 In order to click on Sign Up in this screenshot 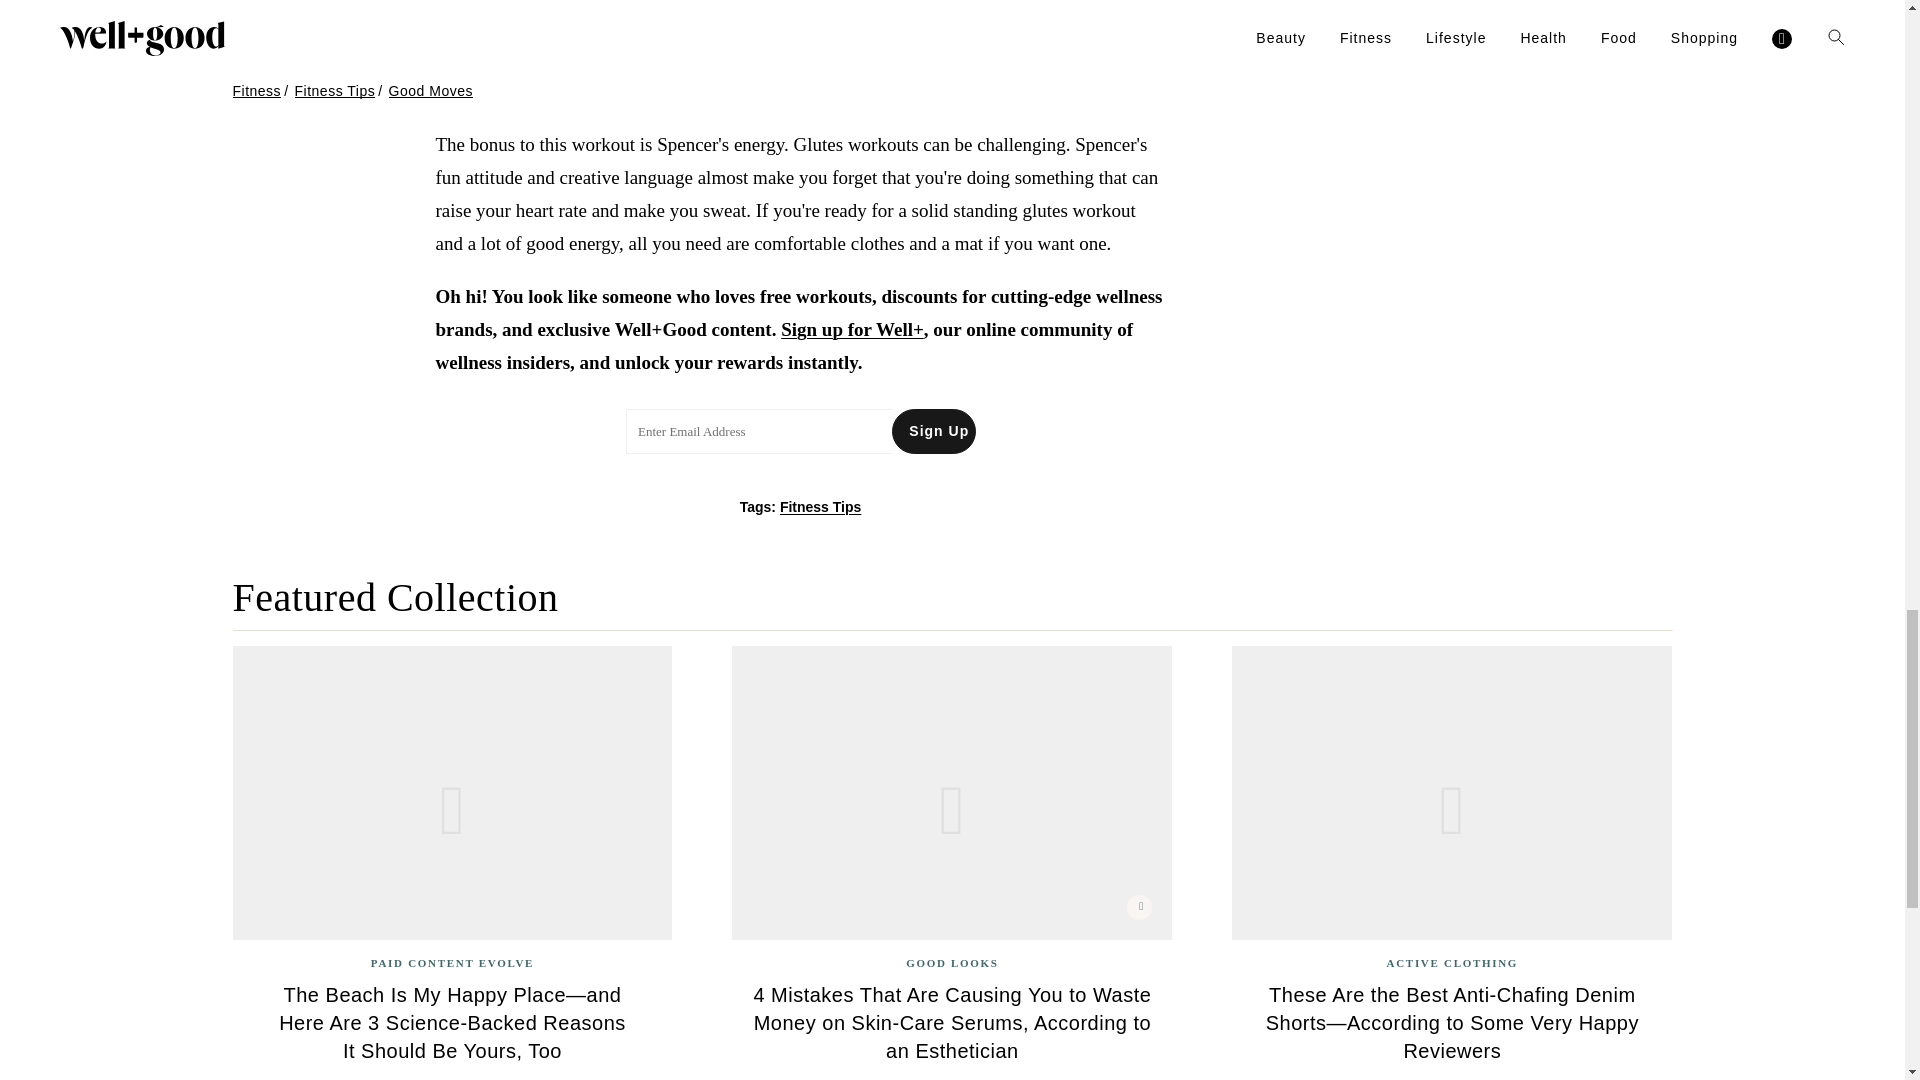, I will do `click(934, 431)`.